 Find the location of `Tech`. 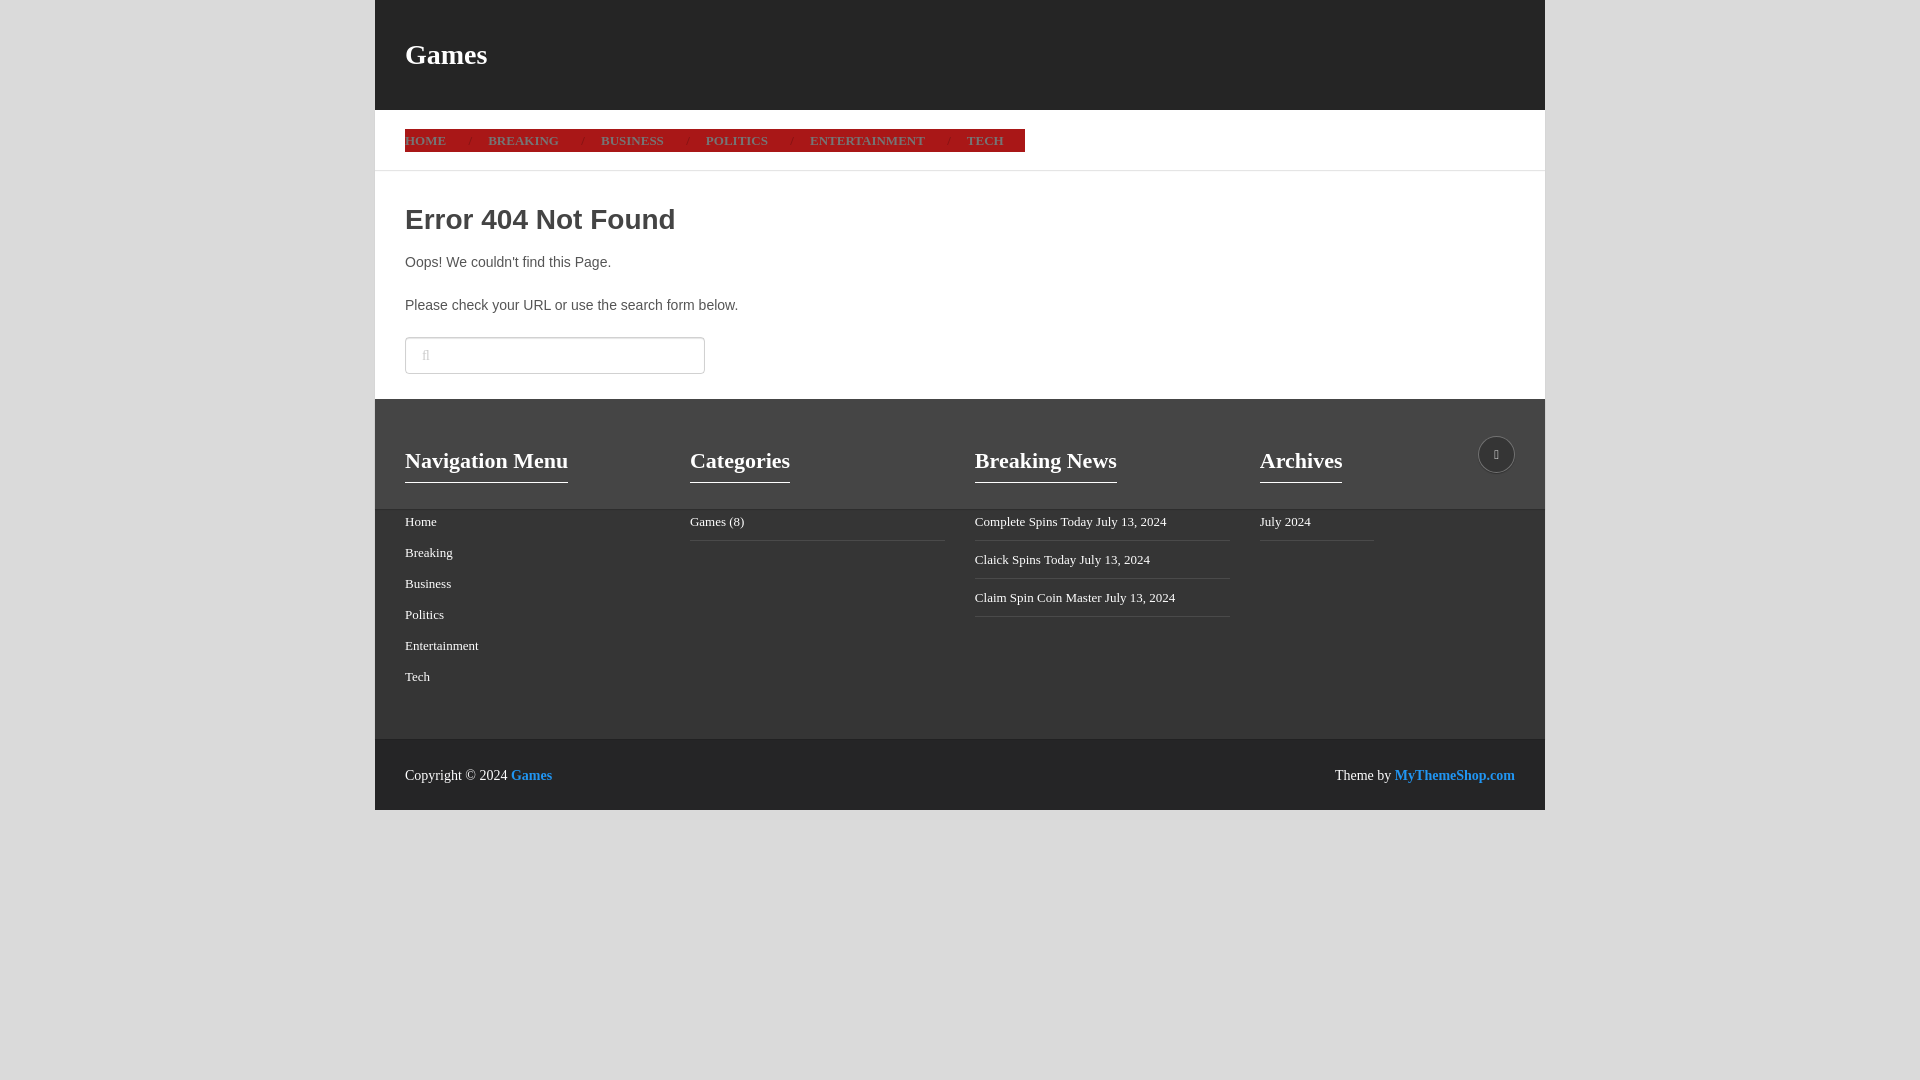

Tech is located at coordinates (418, 676).